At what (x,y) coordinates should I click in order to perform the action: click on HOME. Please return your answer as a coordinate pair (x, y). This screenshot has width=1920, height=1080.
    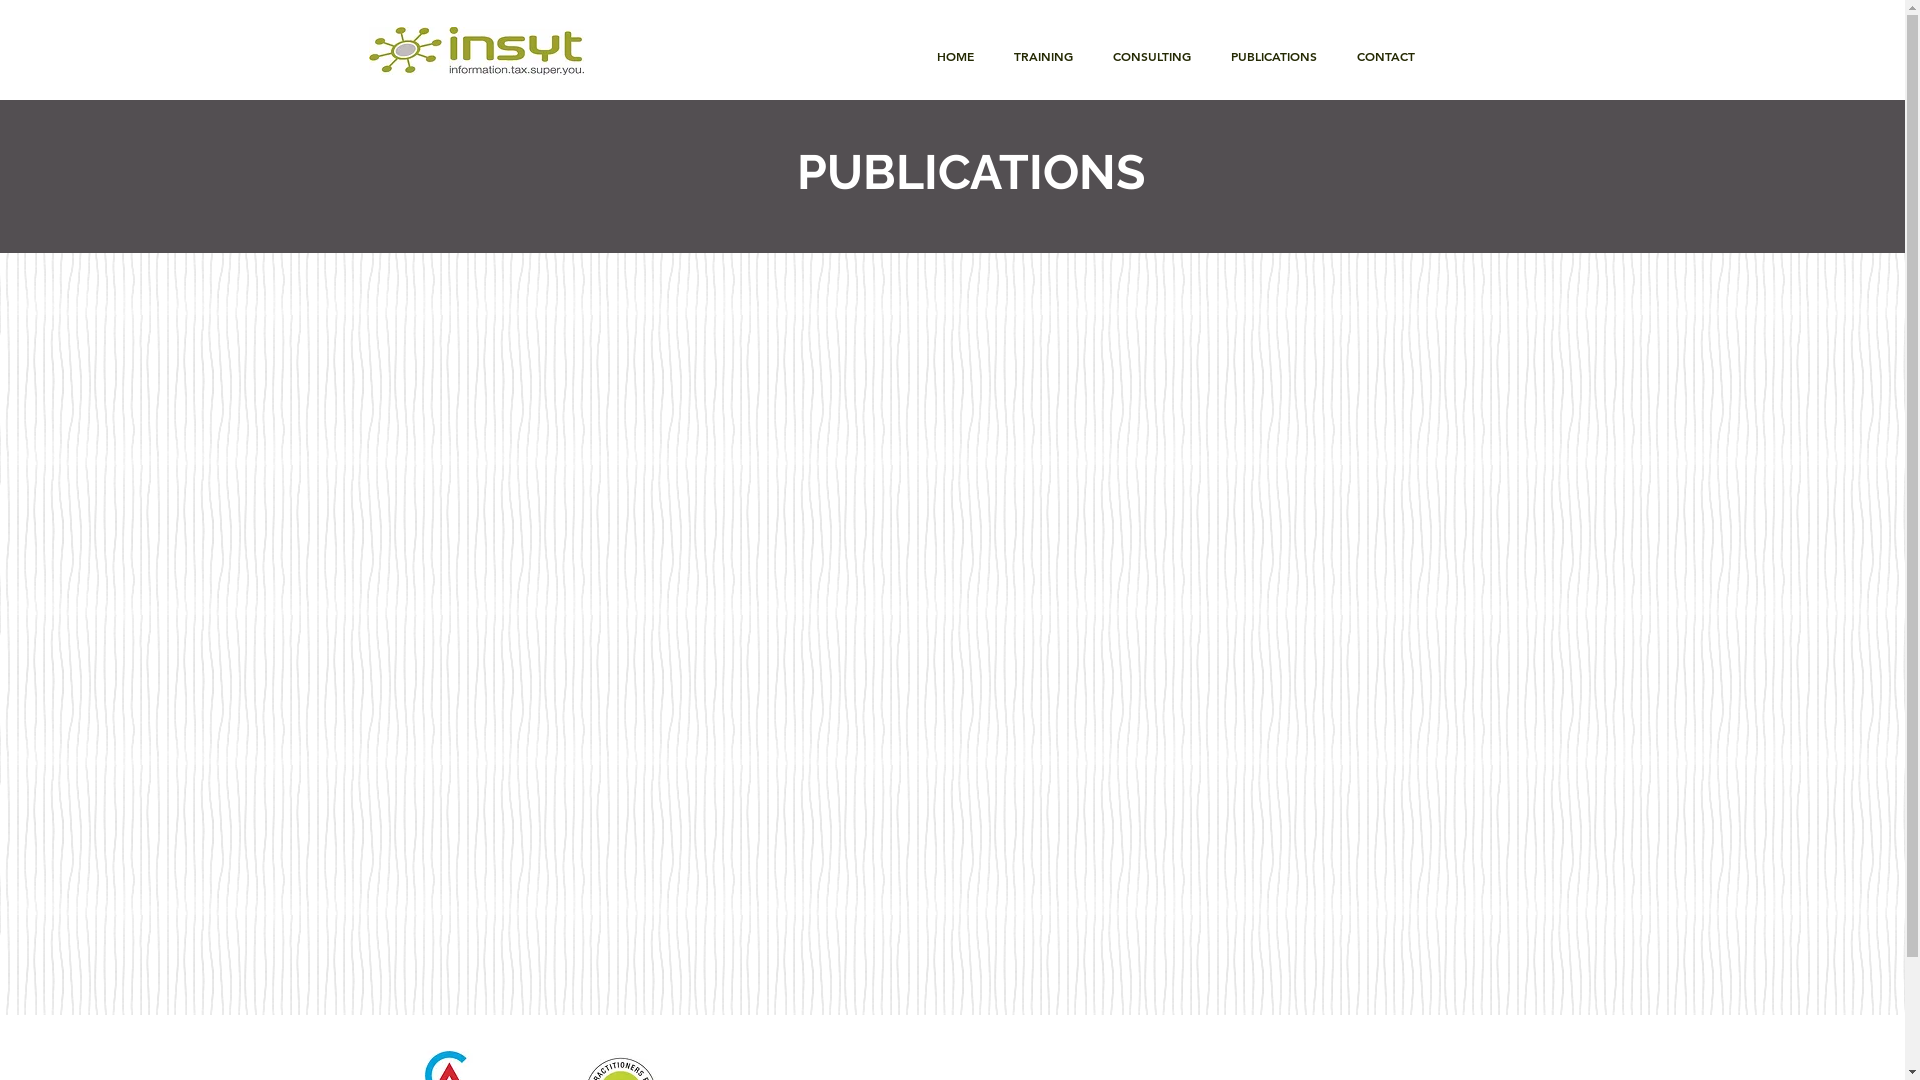
    Looking at the image, I should click on (954, 56).